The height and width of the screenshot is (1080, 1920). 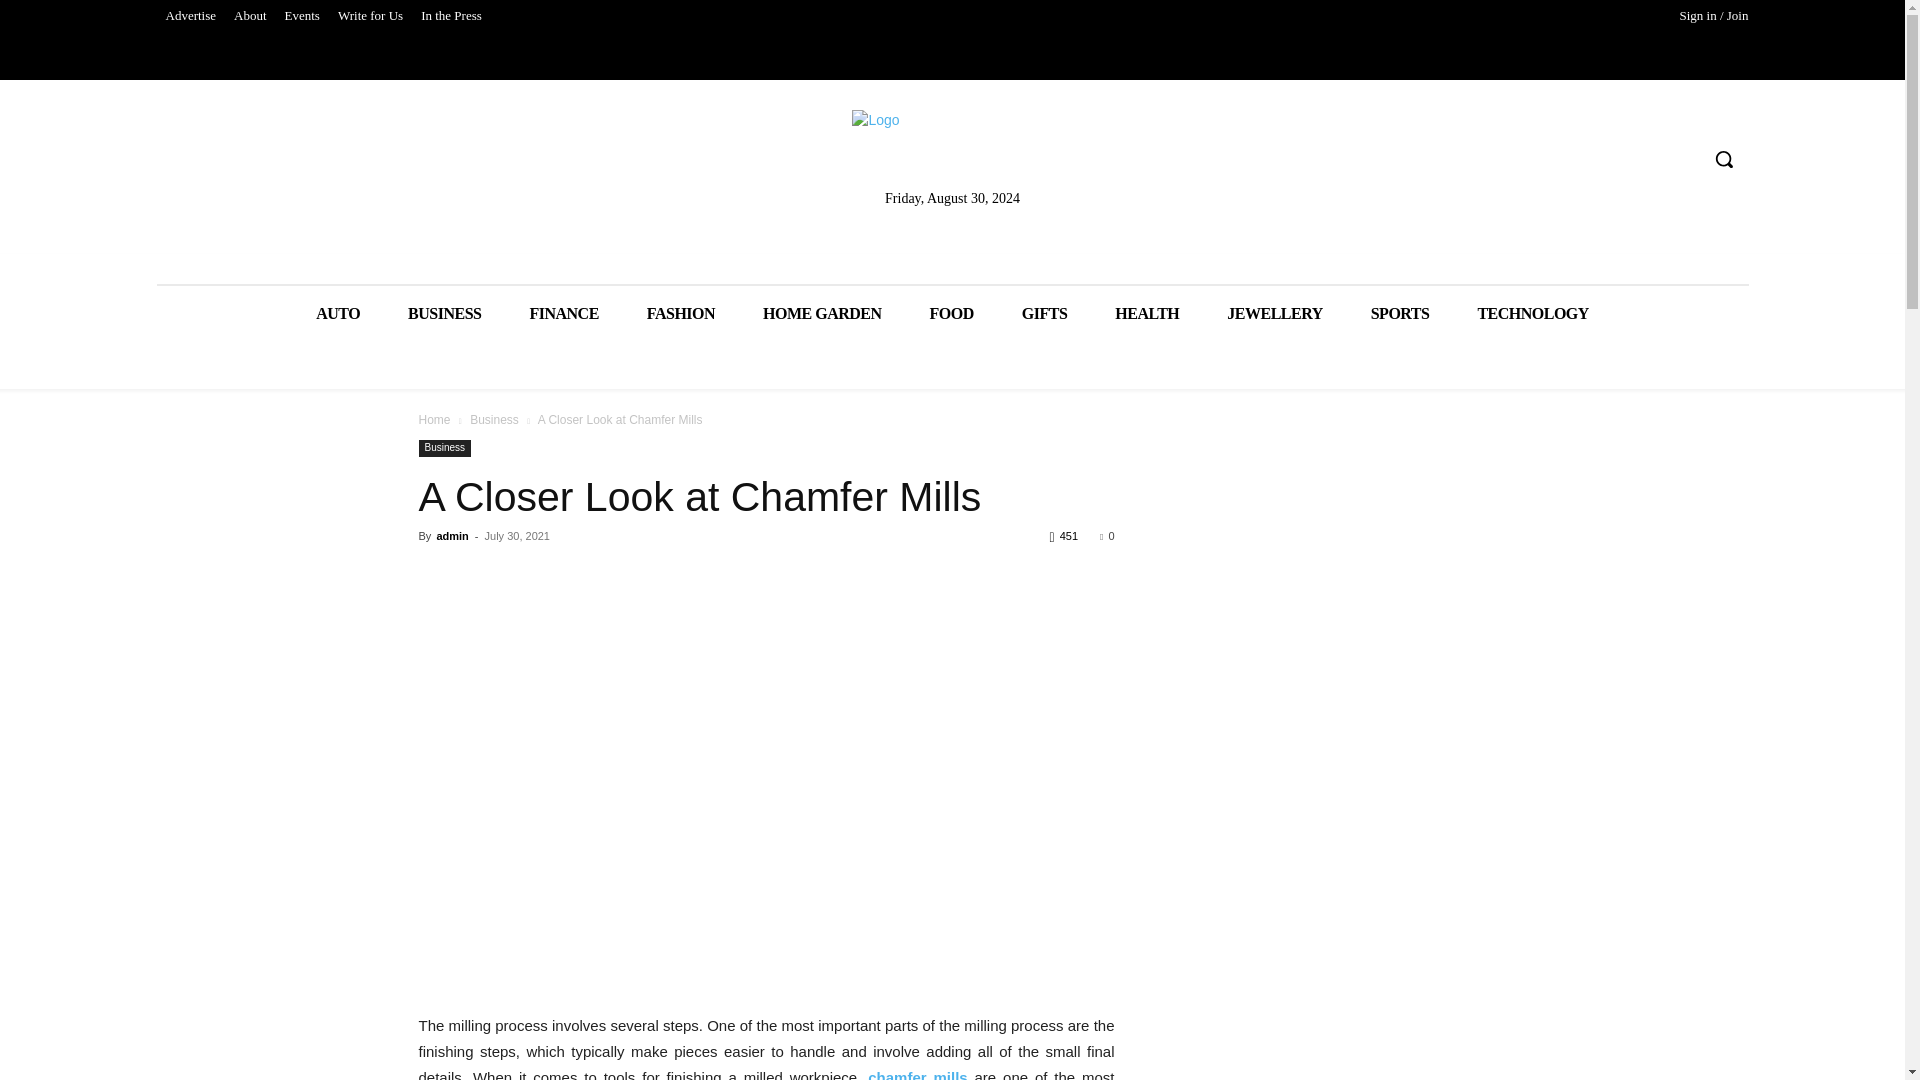 I want to click on FASHION, so click(x=680, y=314).